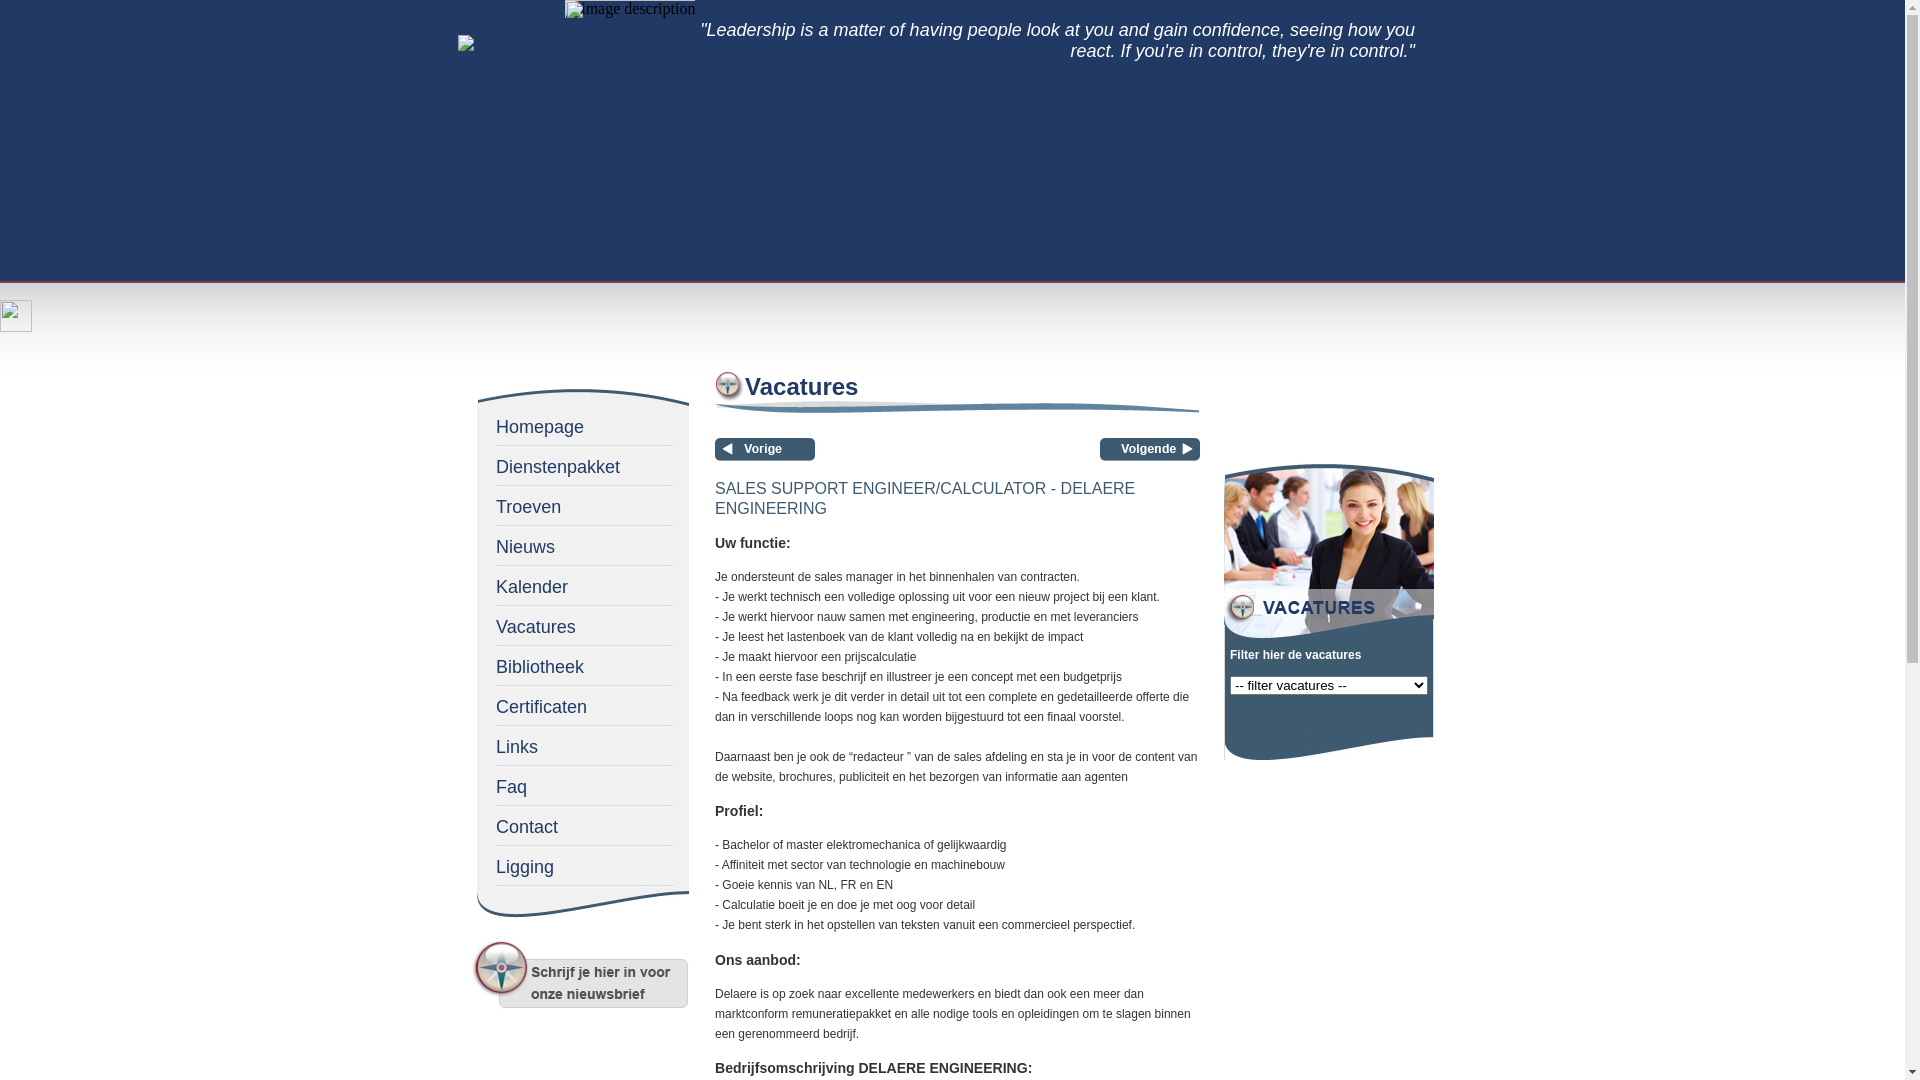  What do you see at coordinates (583, 662) in the screenshot?
I see `Bibliotheek` at bounding box center [583, 662].